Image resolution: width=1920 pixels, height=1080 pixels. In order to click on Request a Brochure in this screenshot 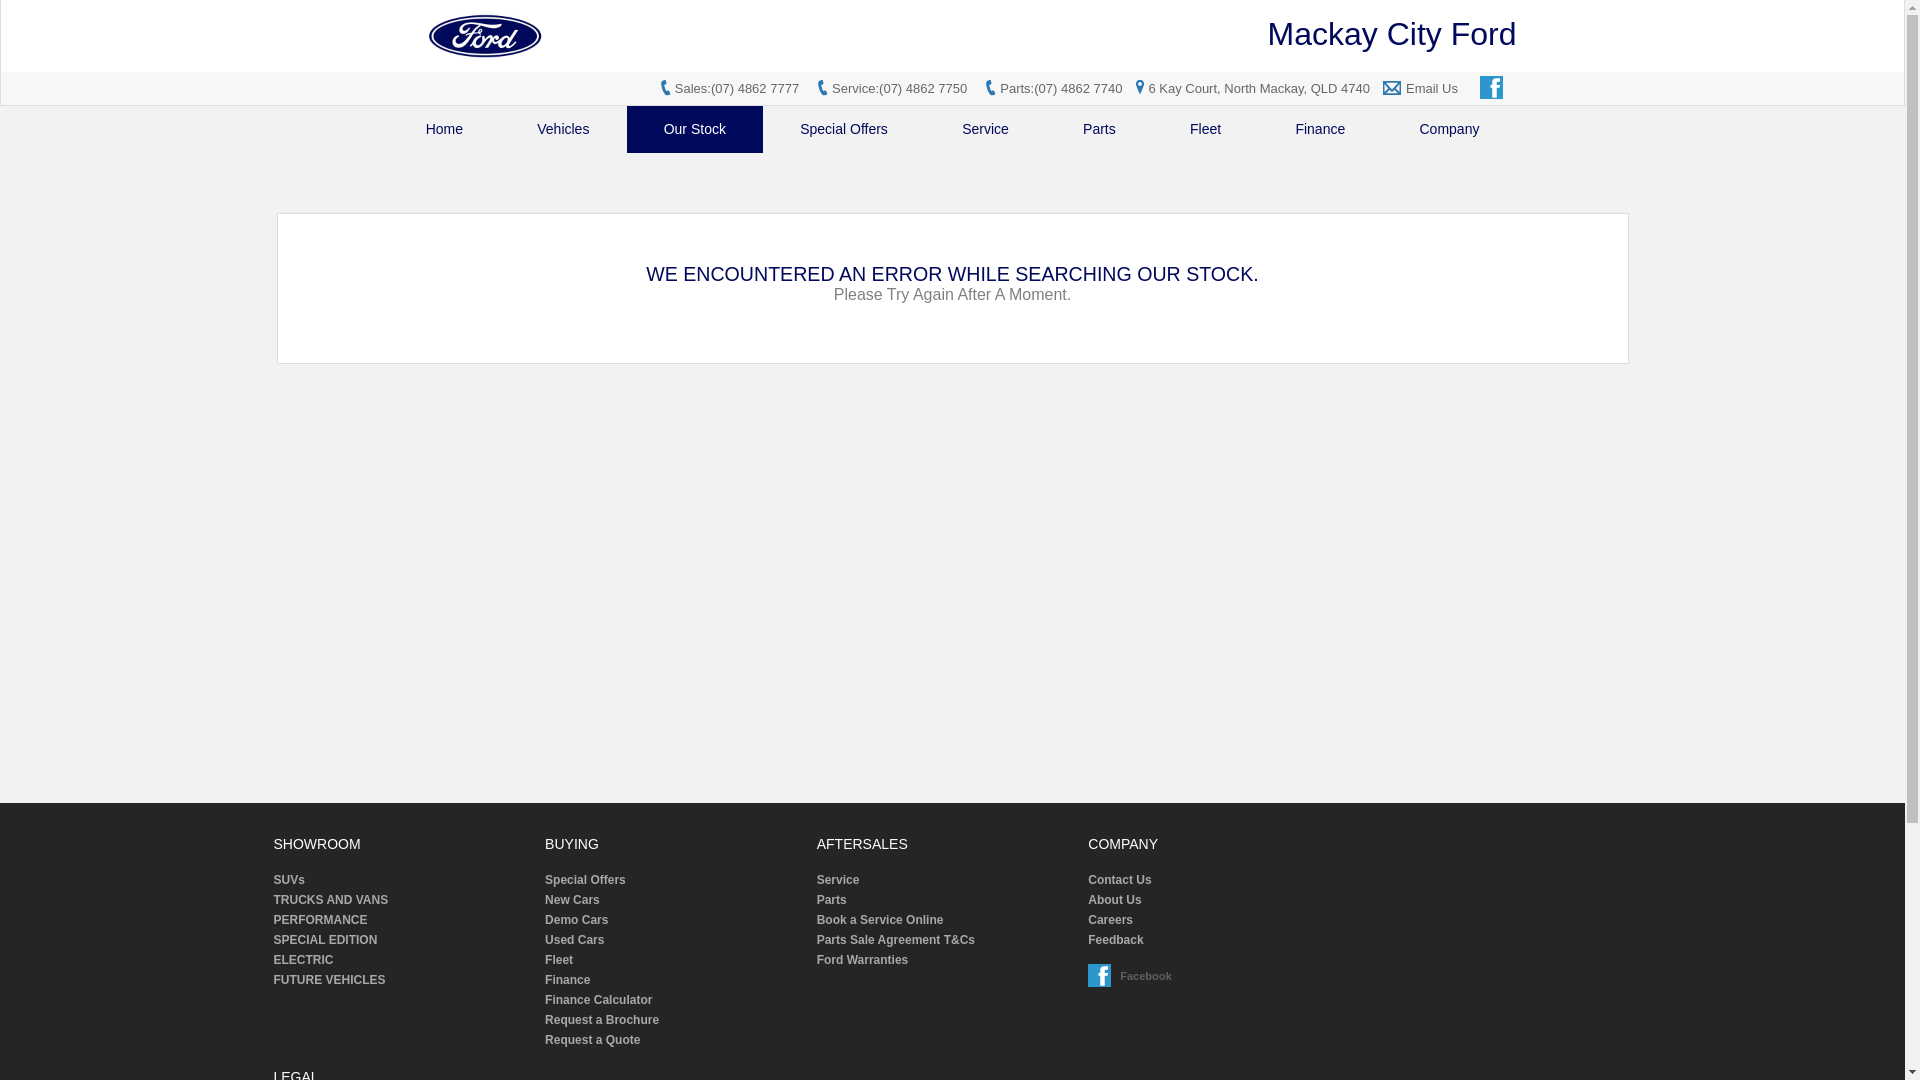, I will do `click(674, 1020)`.